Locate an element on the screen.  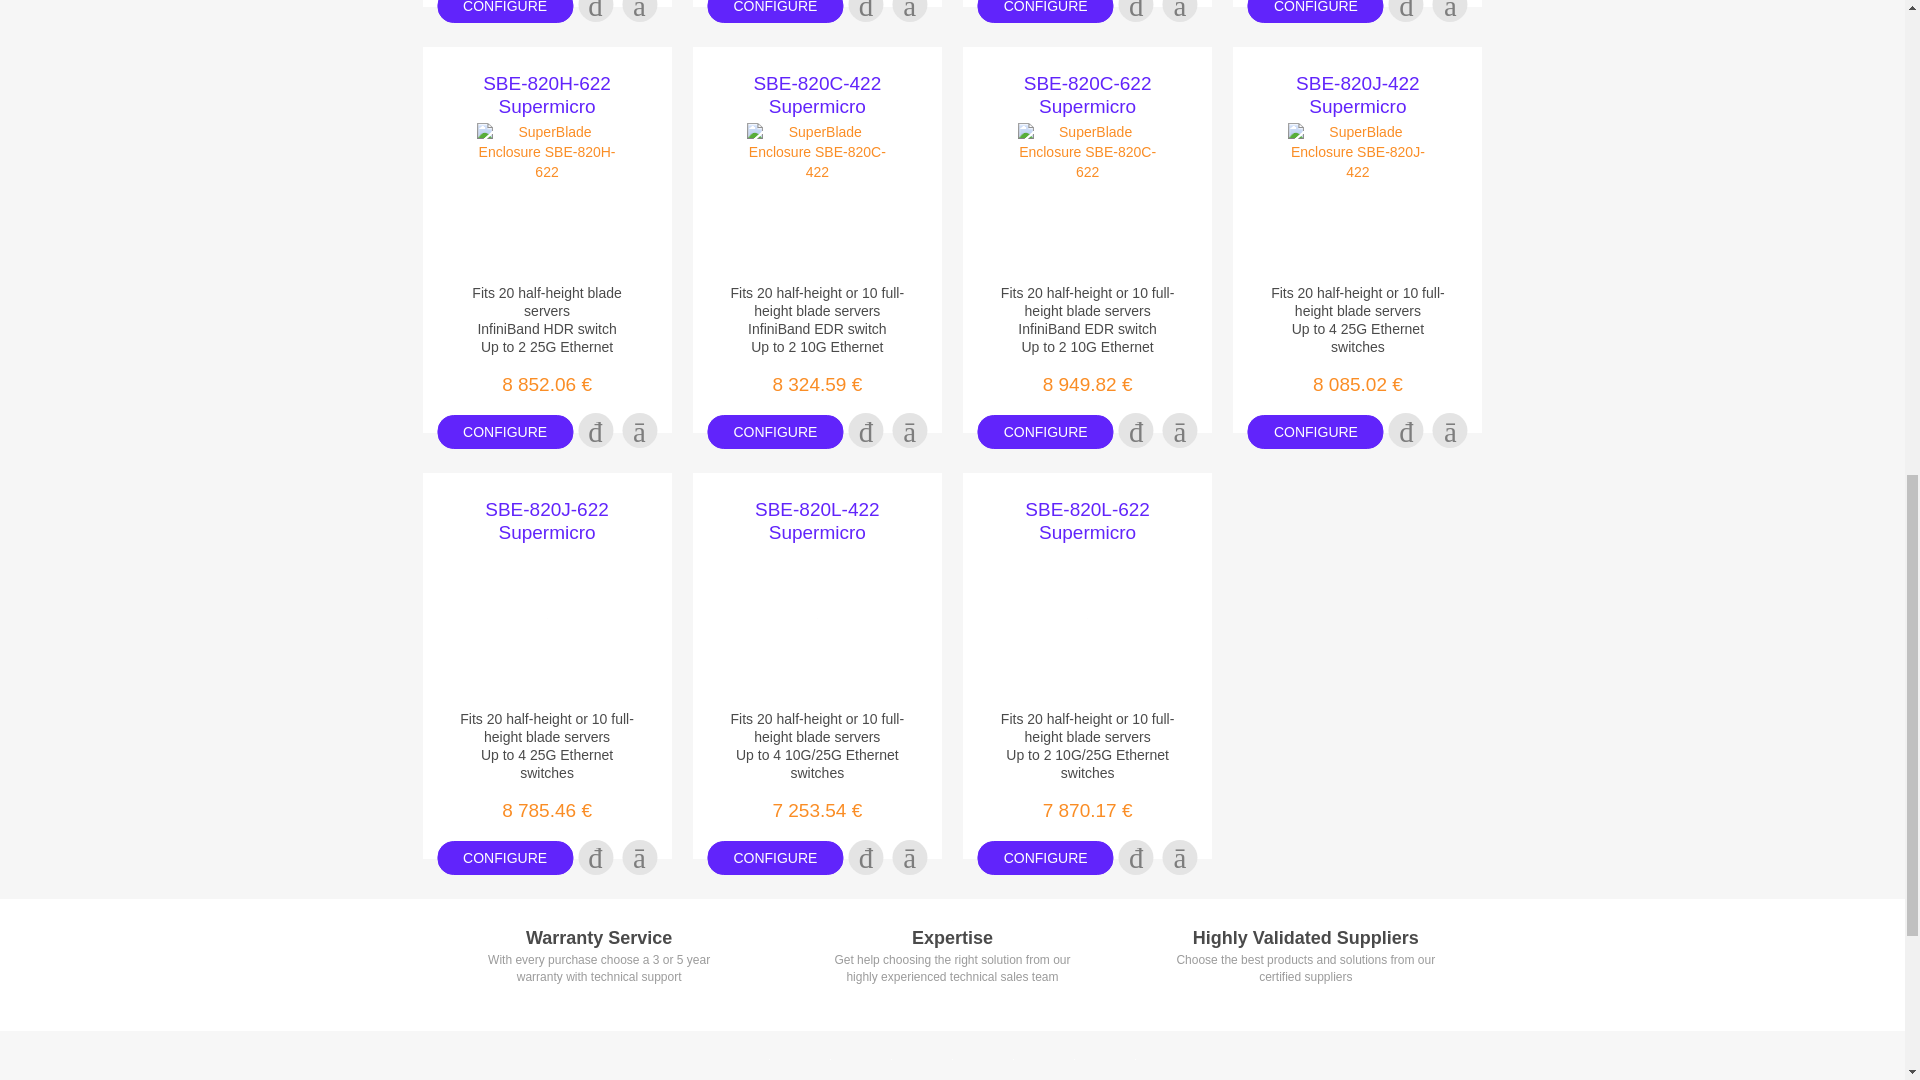
Add to Compare is located at coordinates (1450, 10).